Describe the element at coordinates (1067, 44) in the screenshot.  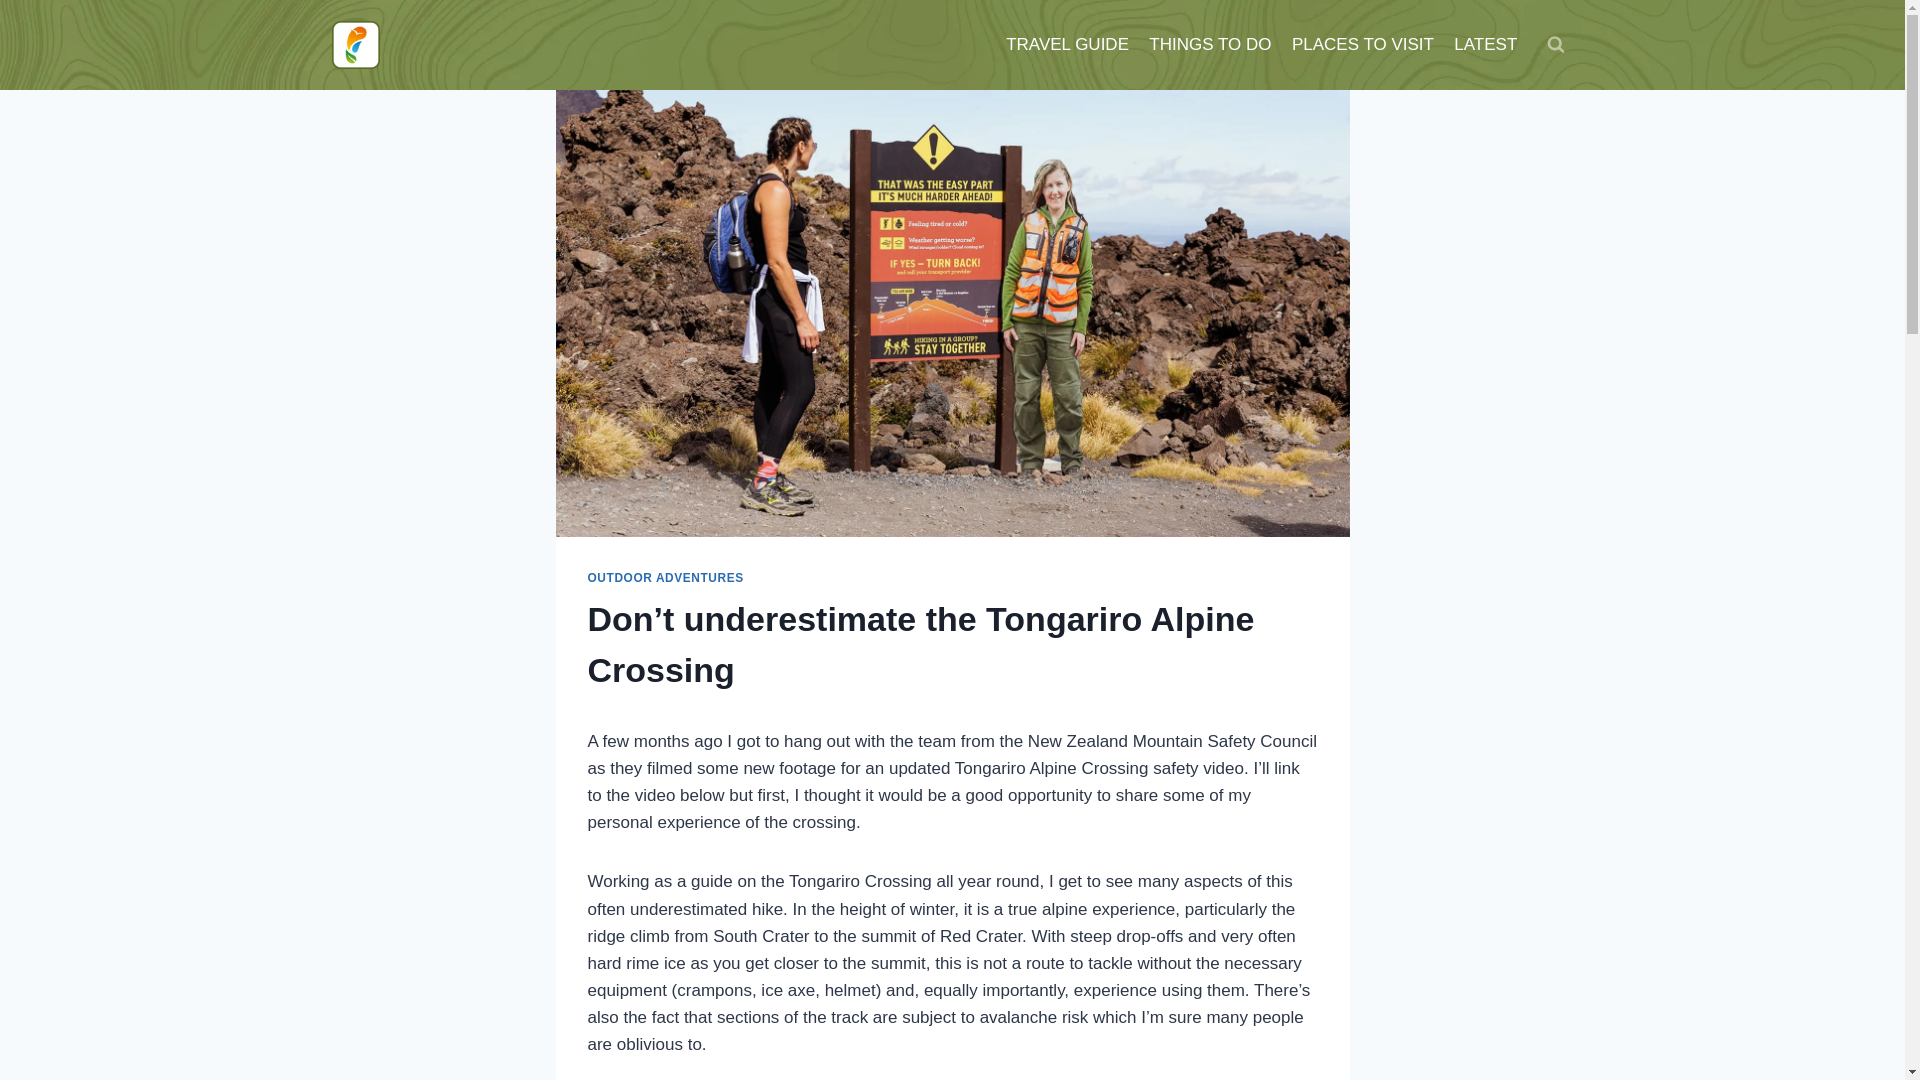
I see `TRAVEL GUIDE` at that location.